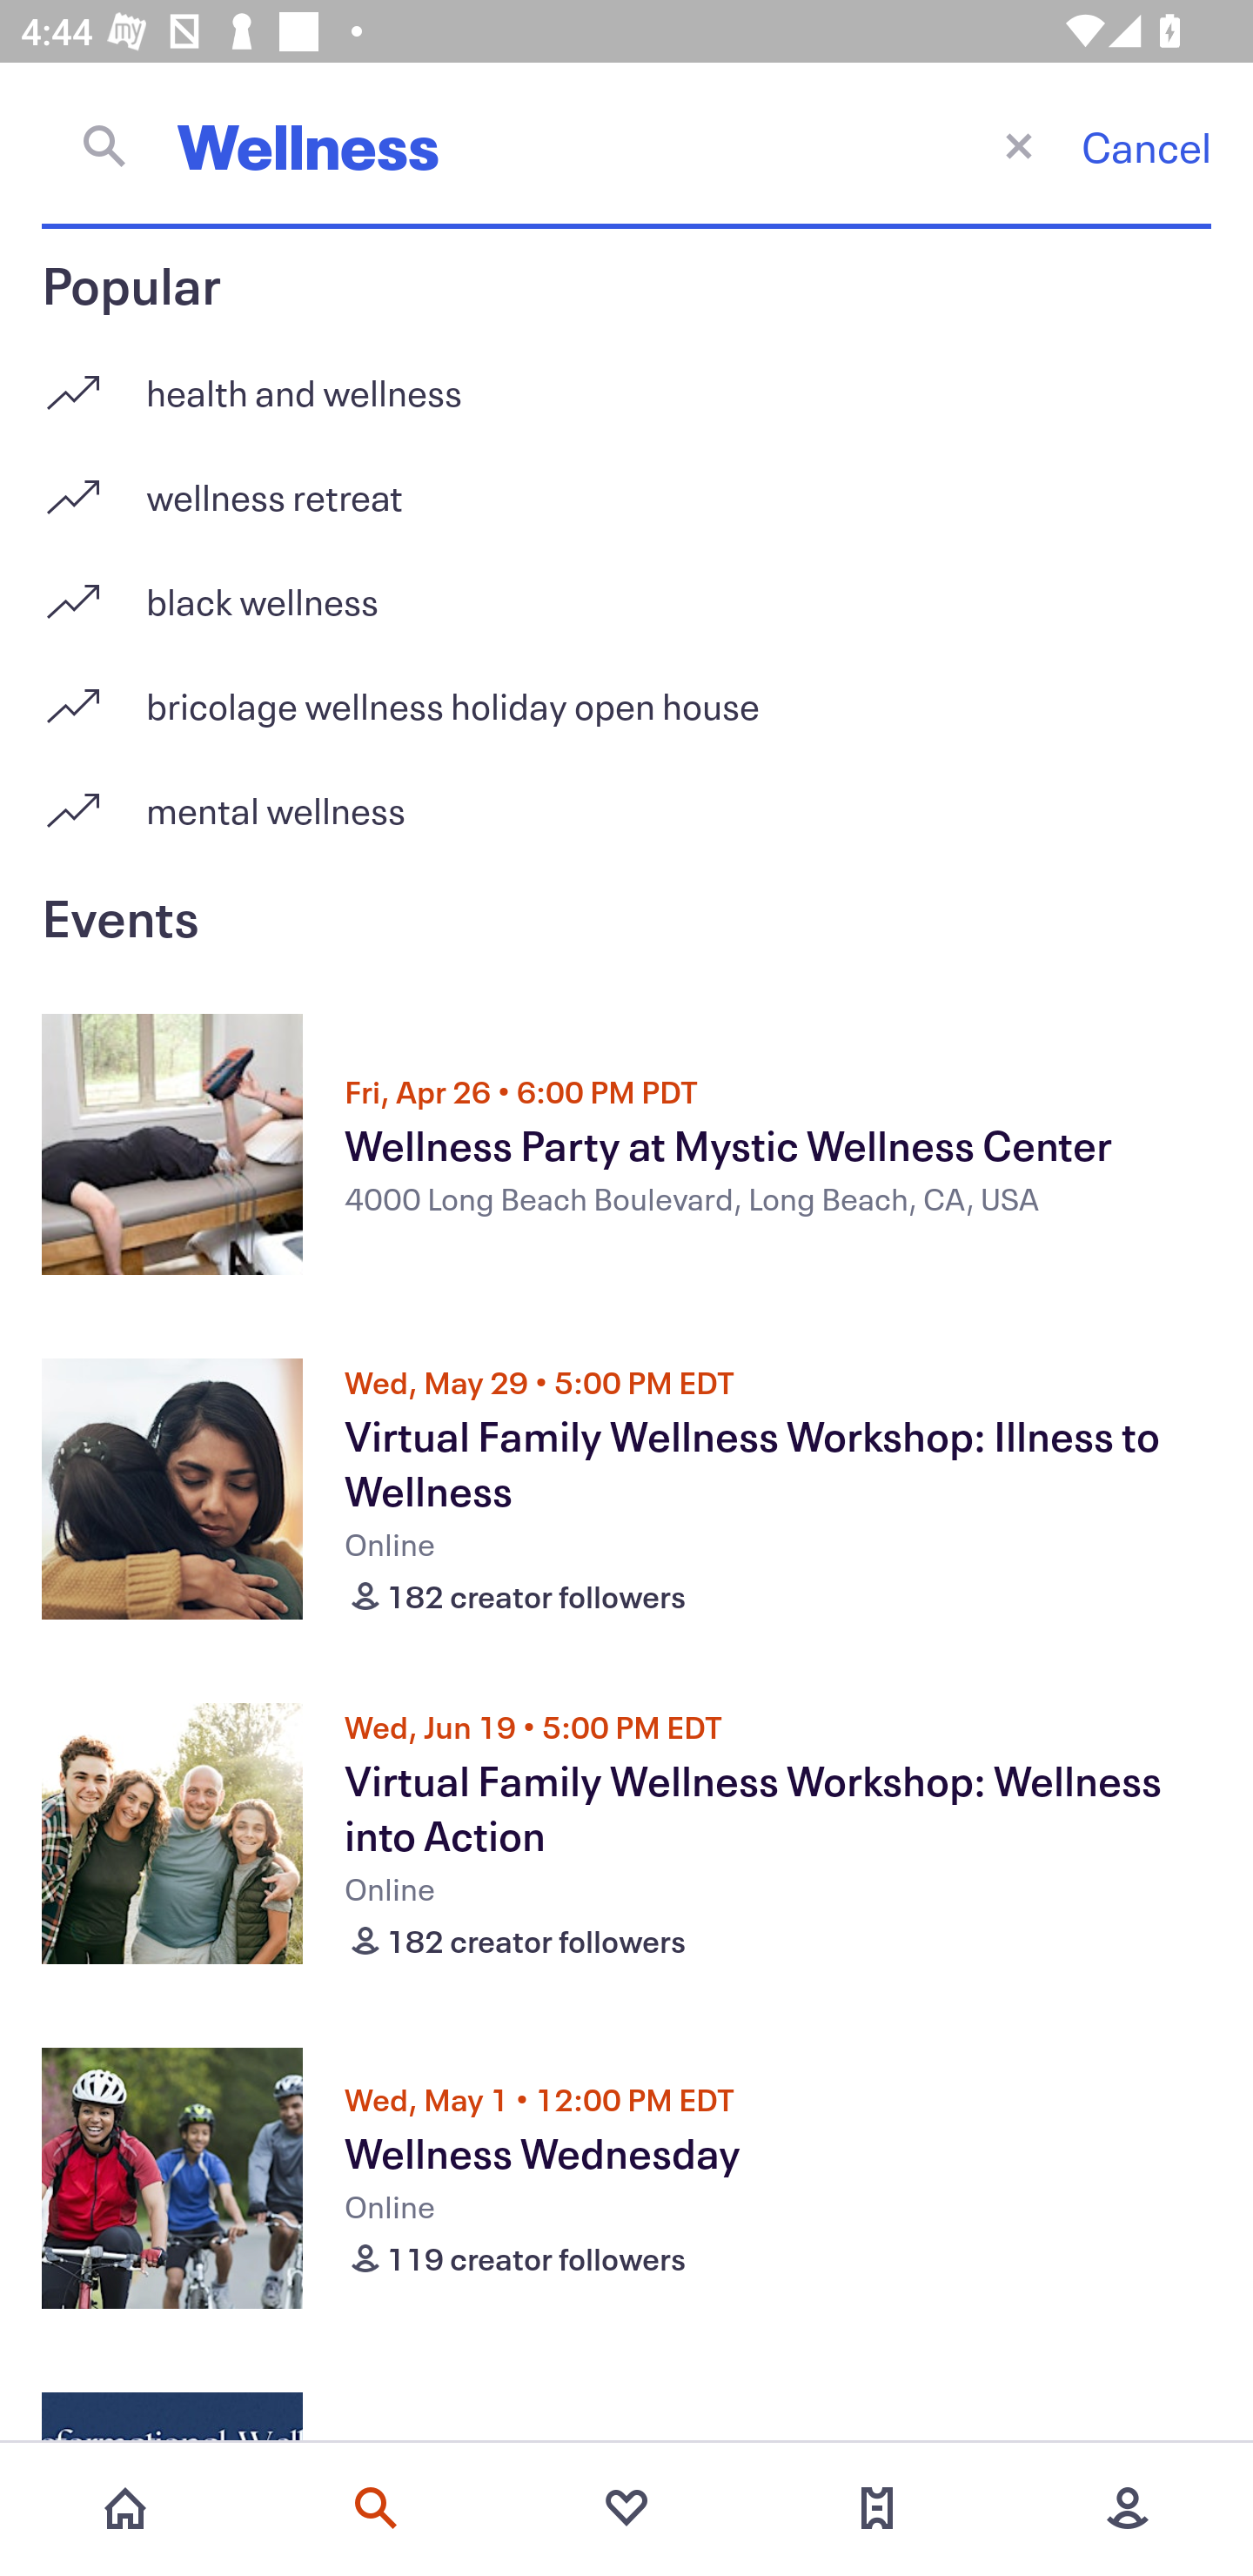  Describe the element at coordinates (1018, 144) in the screenshot. I see `Close current screen` at that location.